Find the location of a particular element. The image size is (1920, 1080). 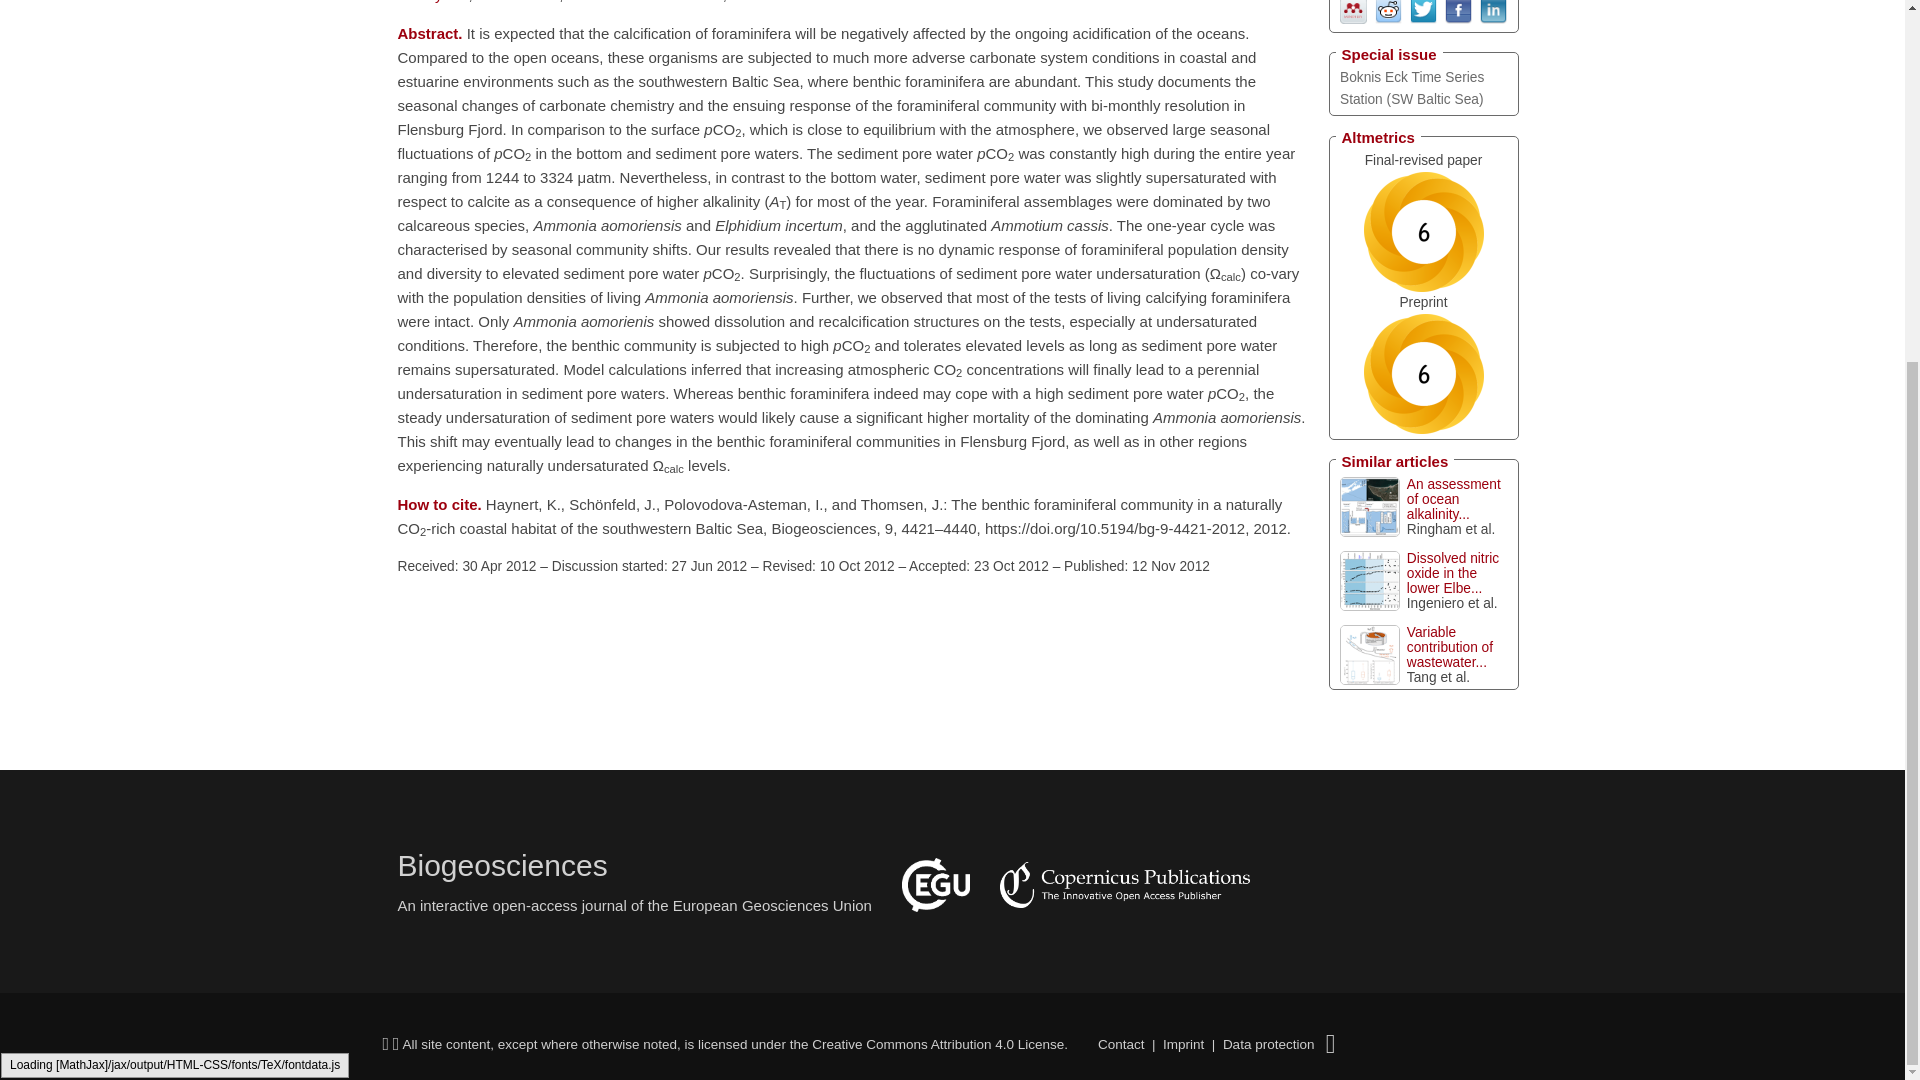

Reddit is located at coordinates (1388, 8).